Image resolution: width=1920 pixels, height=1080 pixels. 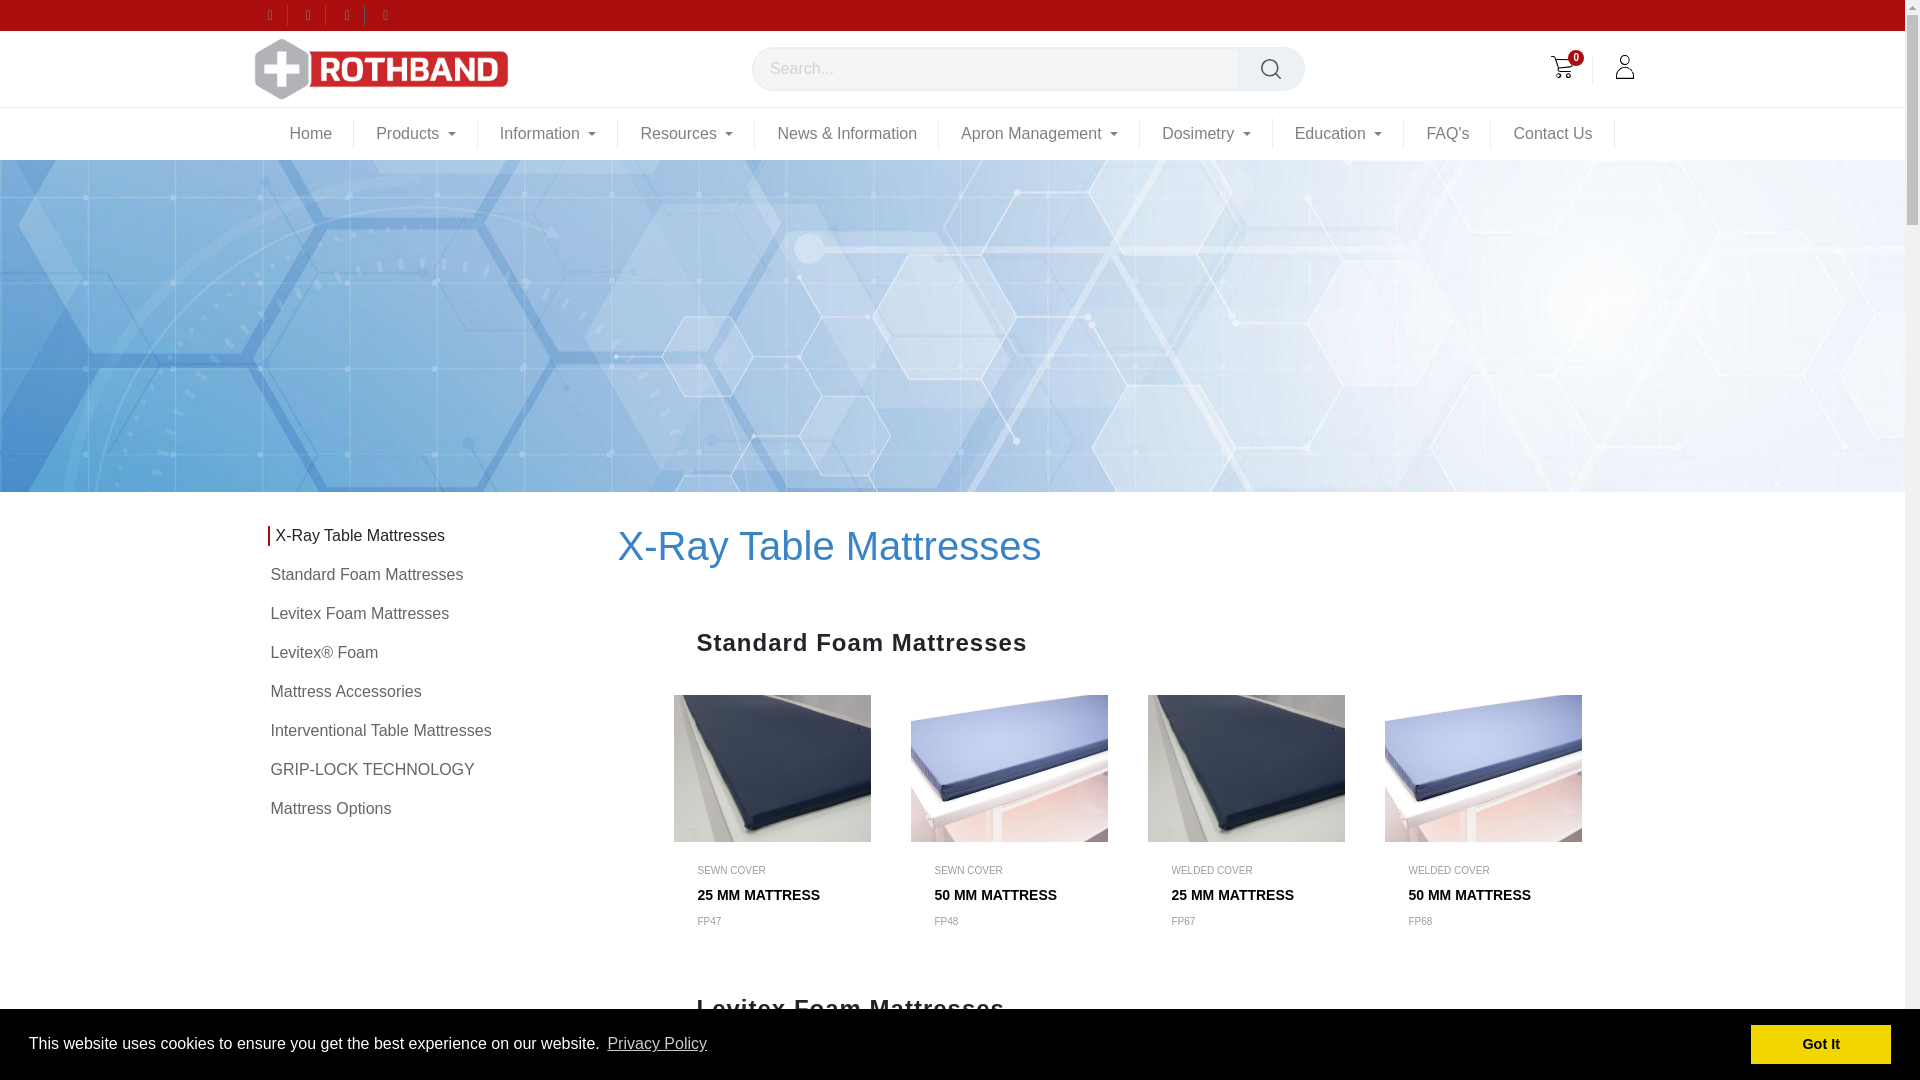 I want to click on Search, so click(x=1270, y=68).